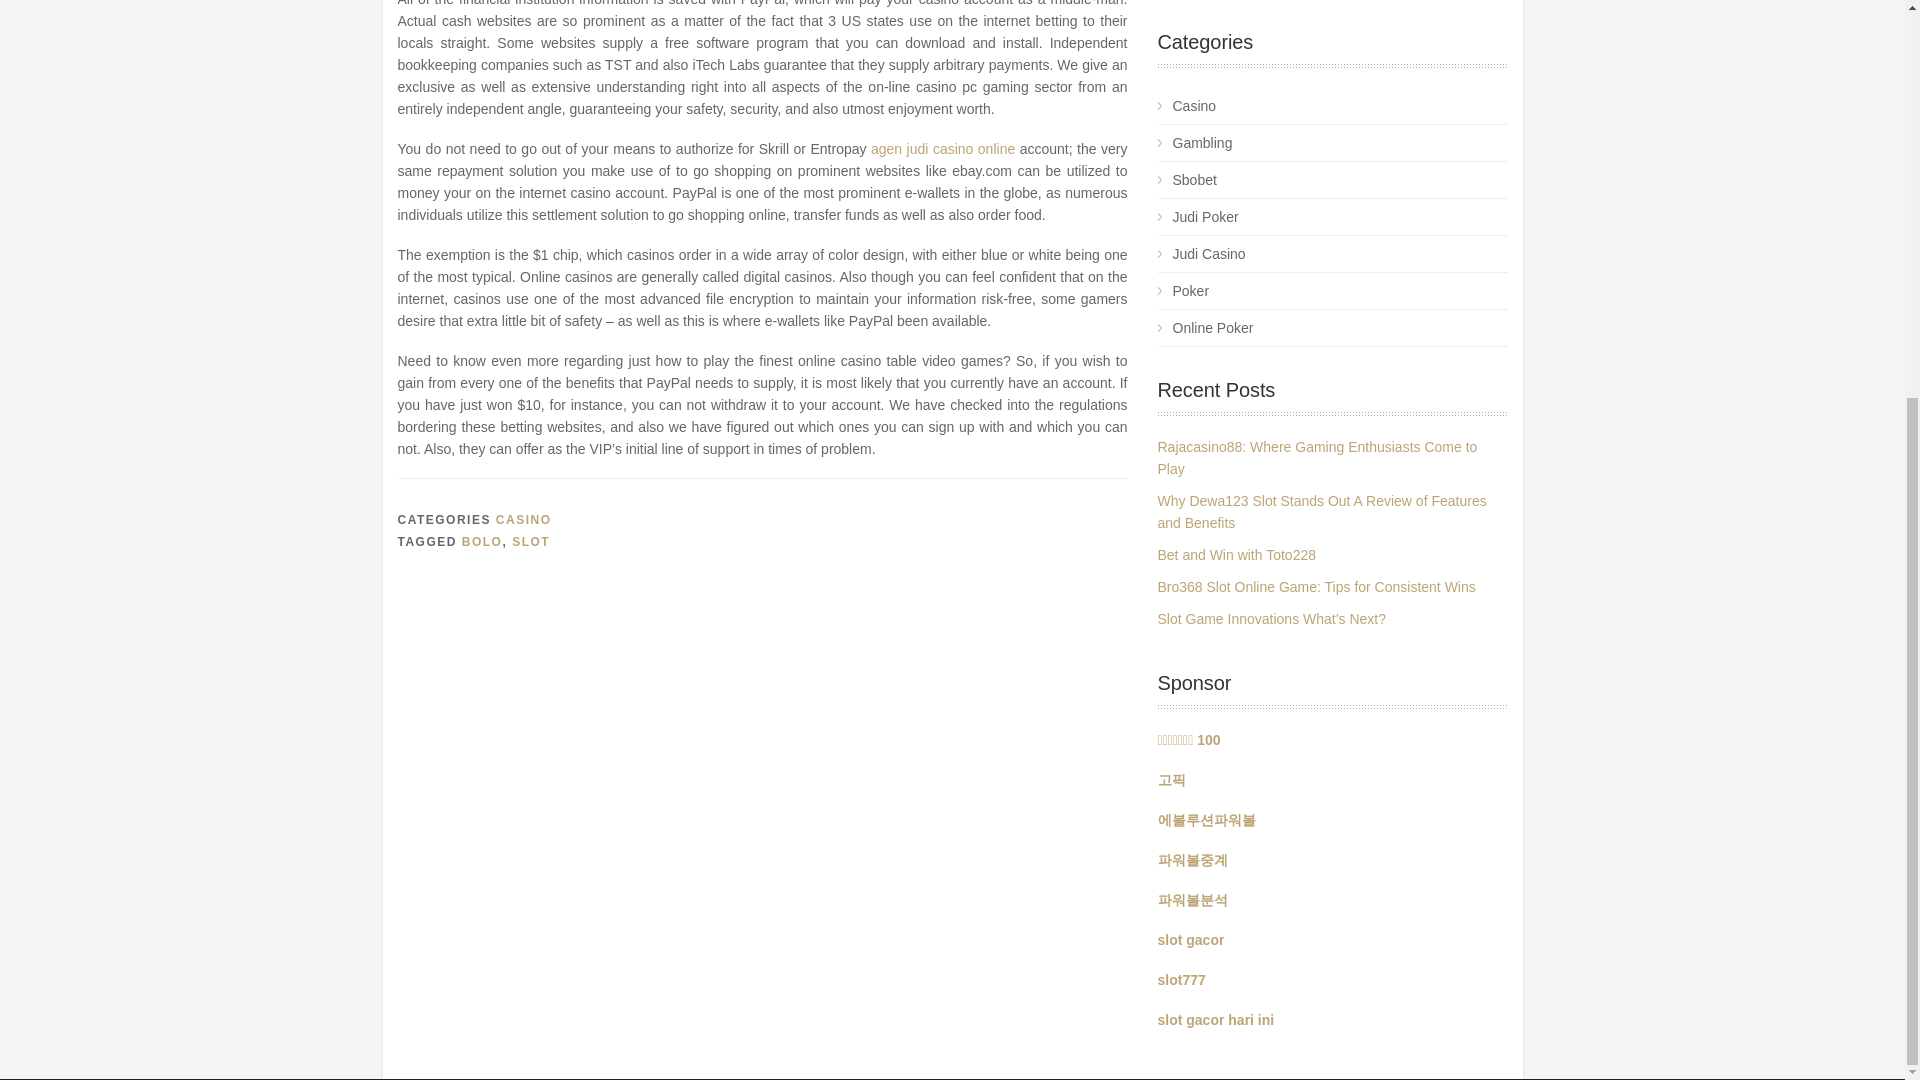  Describe the element at coordinates (1332, 254) in the screenshot. I see `Judi Casino` at that location.